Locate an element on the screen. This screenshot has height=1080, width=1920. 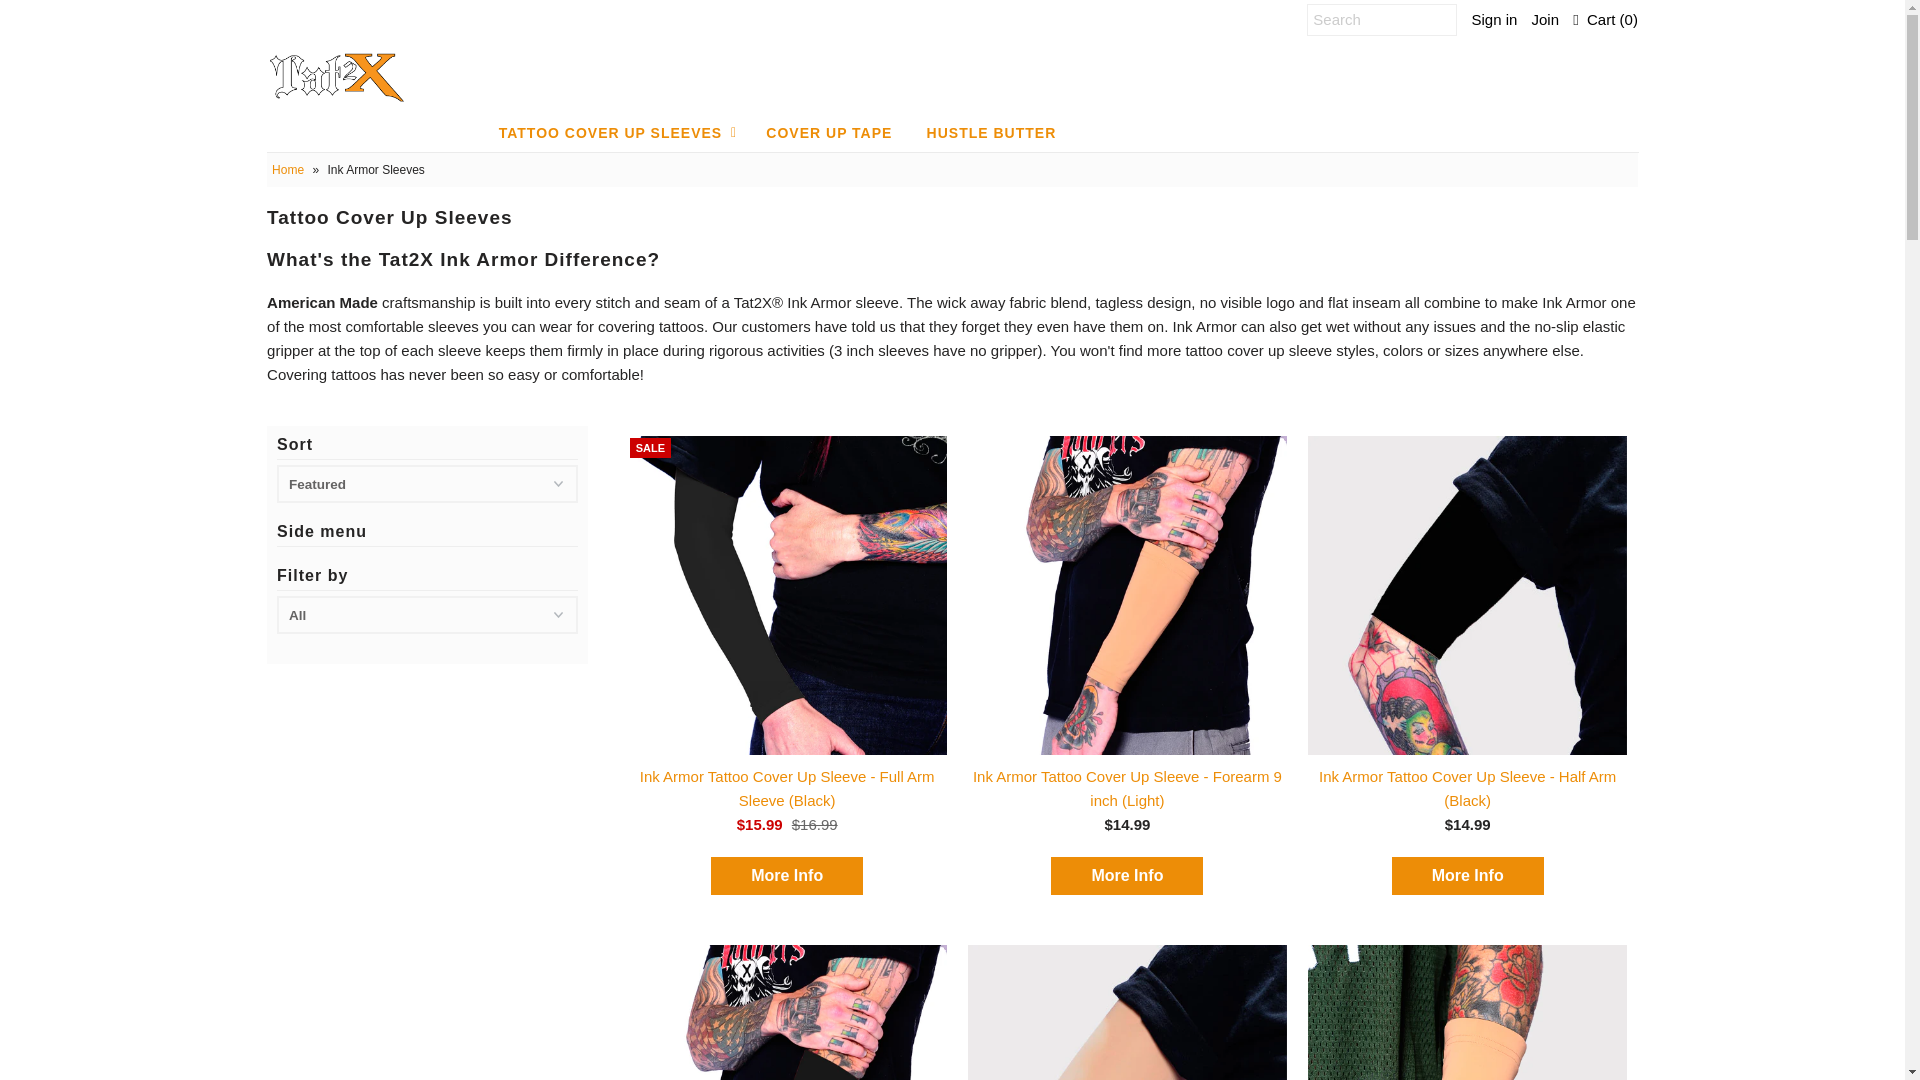
COVER UP TAPE is located at coordinates (828, 133).